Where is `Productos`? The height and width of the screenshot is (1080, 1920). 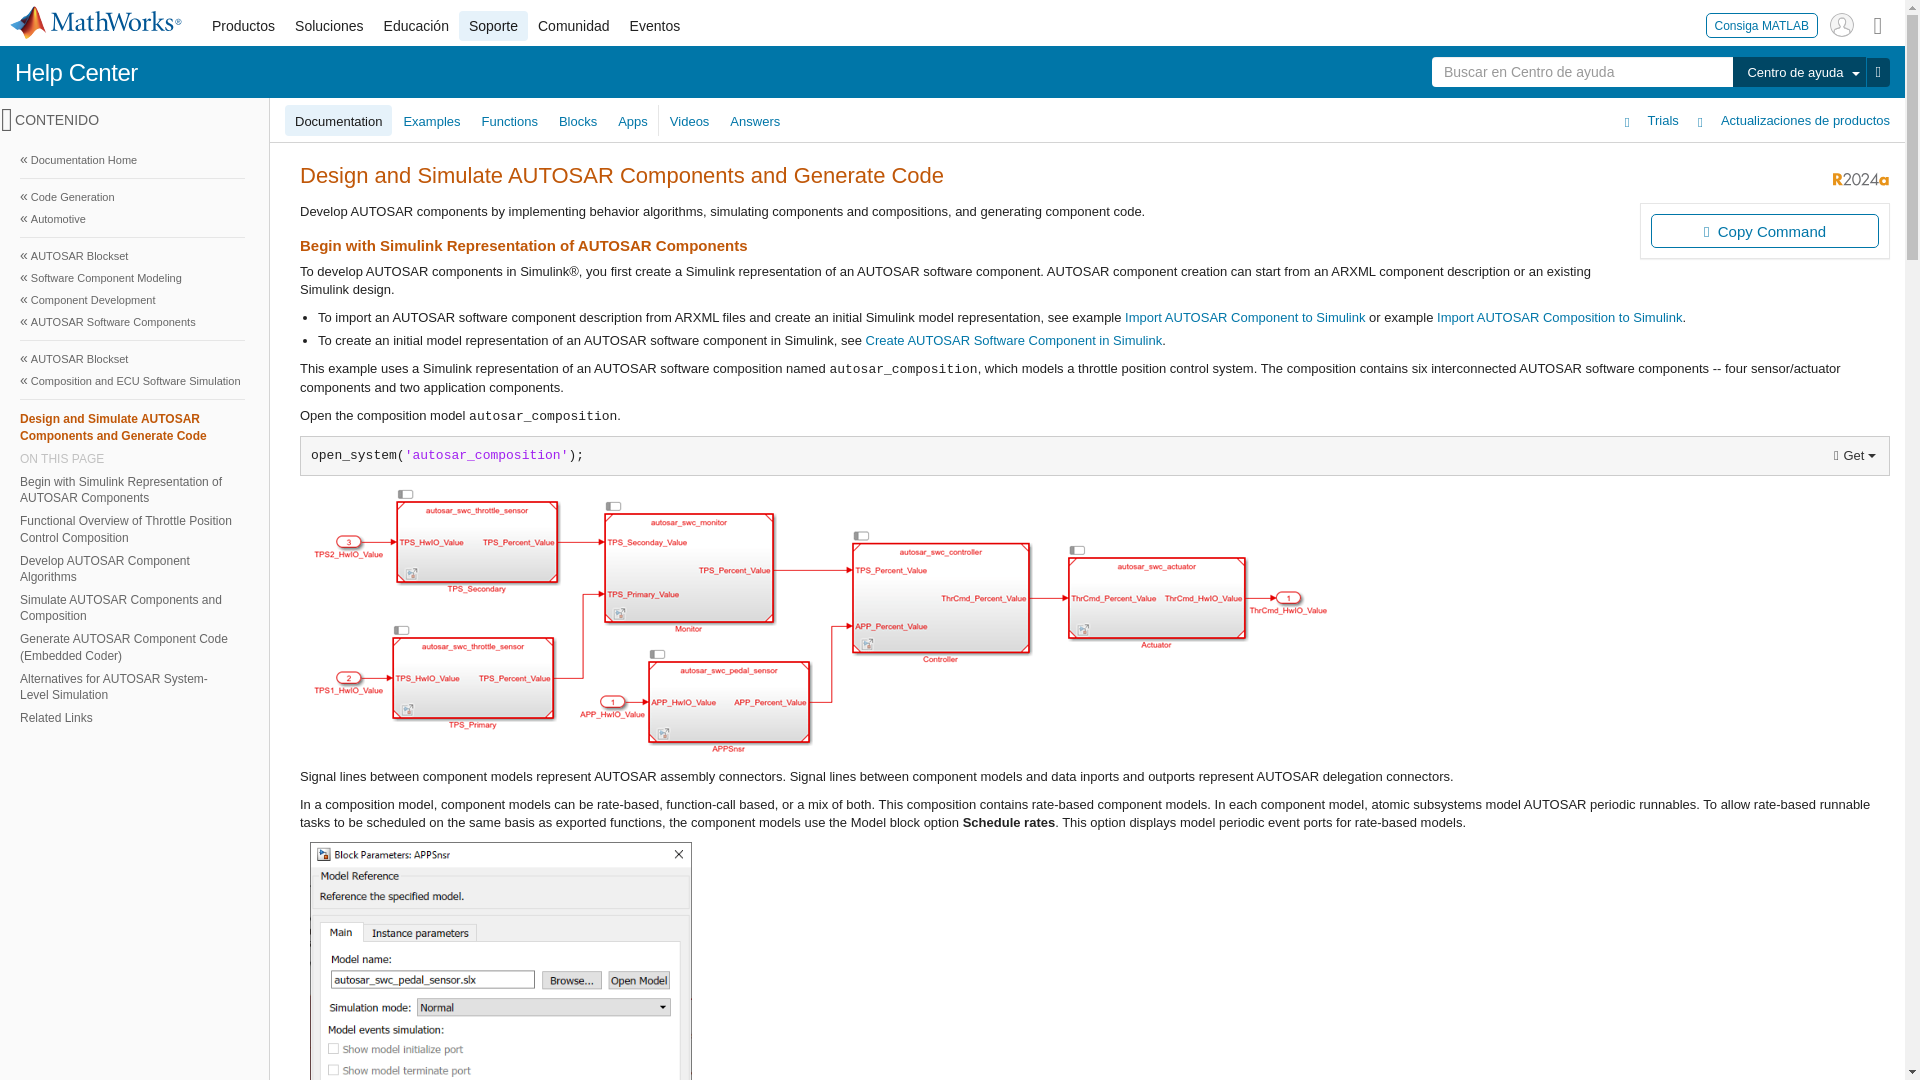
Productos is located at coordinates (242, 26).